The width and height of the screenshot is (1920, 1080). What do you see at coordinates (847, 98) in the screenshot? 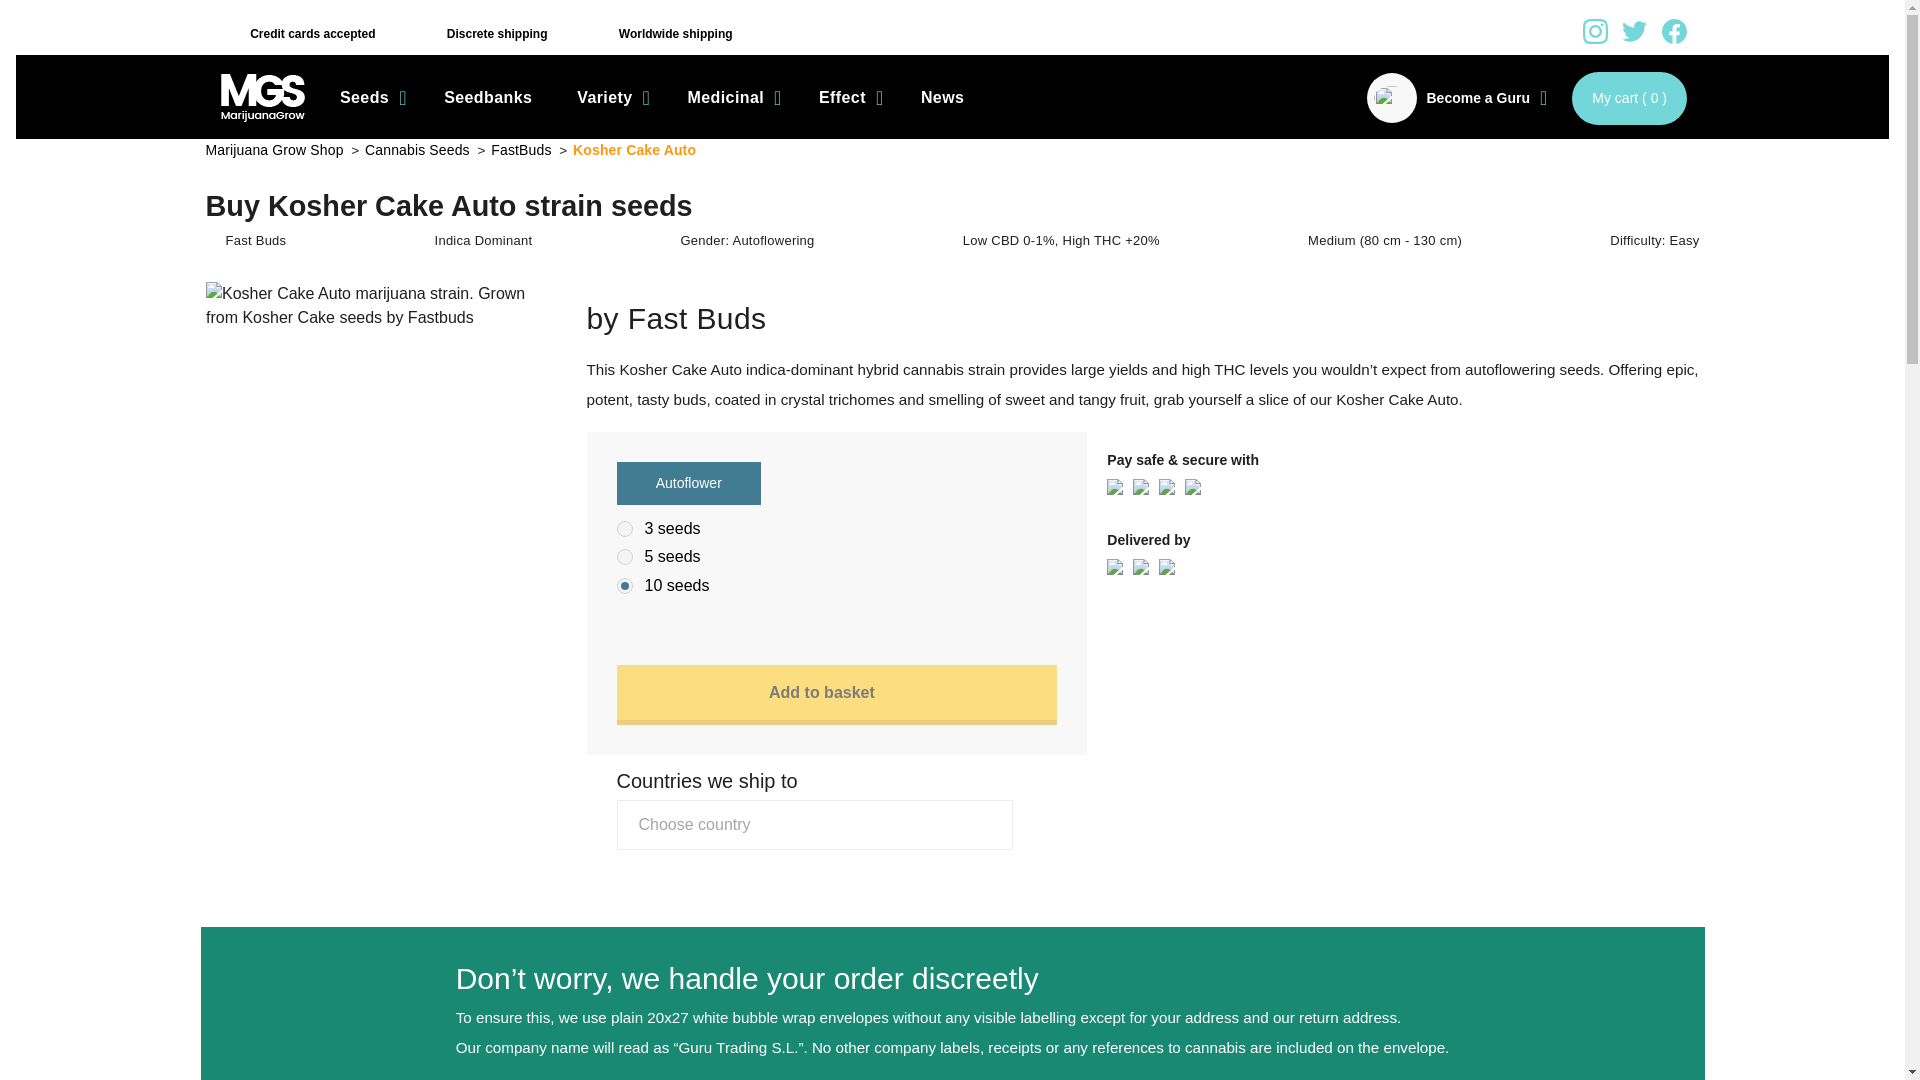
I see `Effect` at bounding box center [847, 98].